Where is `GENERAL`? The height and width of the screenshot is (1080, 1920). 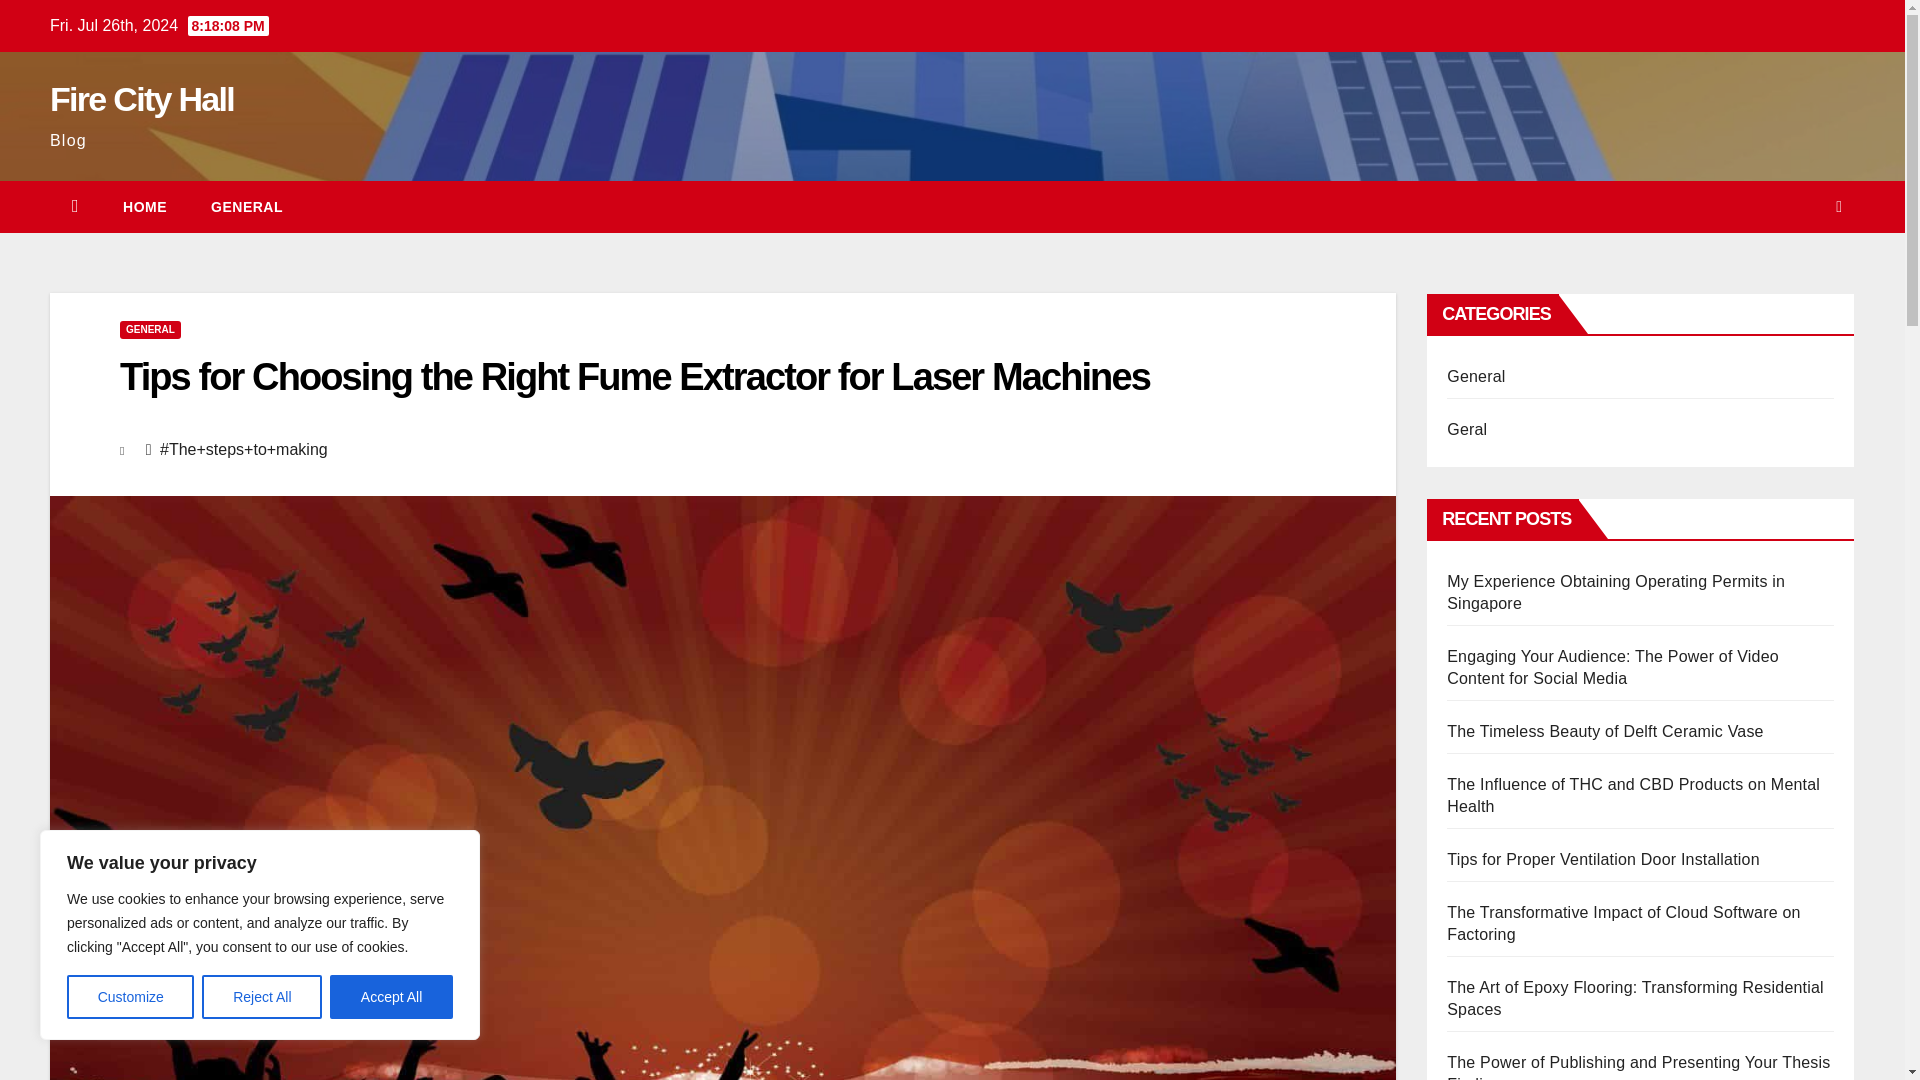
GENERAL is located at coordinates (246, 207).